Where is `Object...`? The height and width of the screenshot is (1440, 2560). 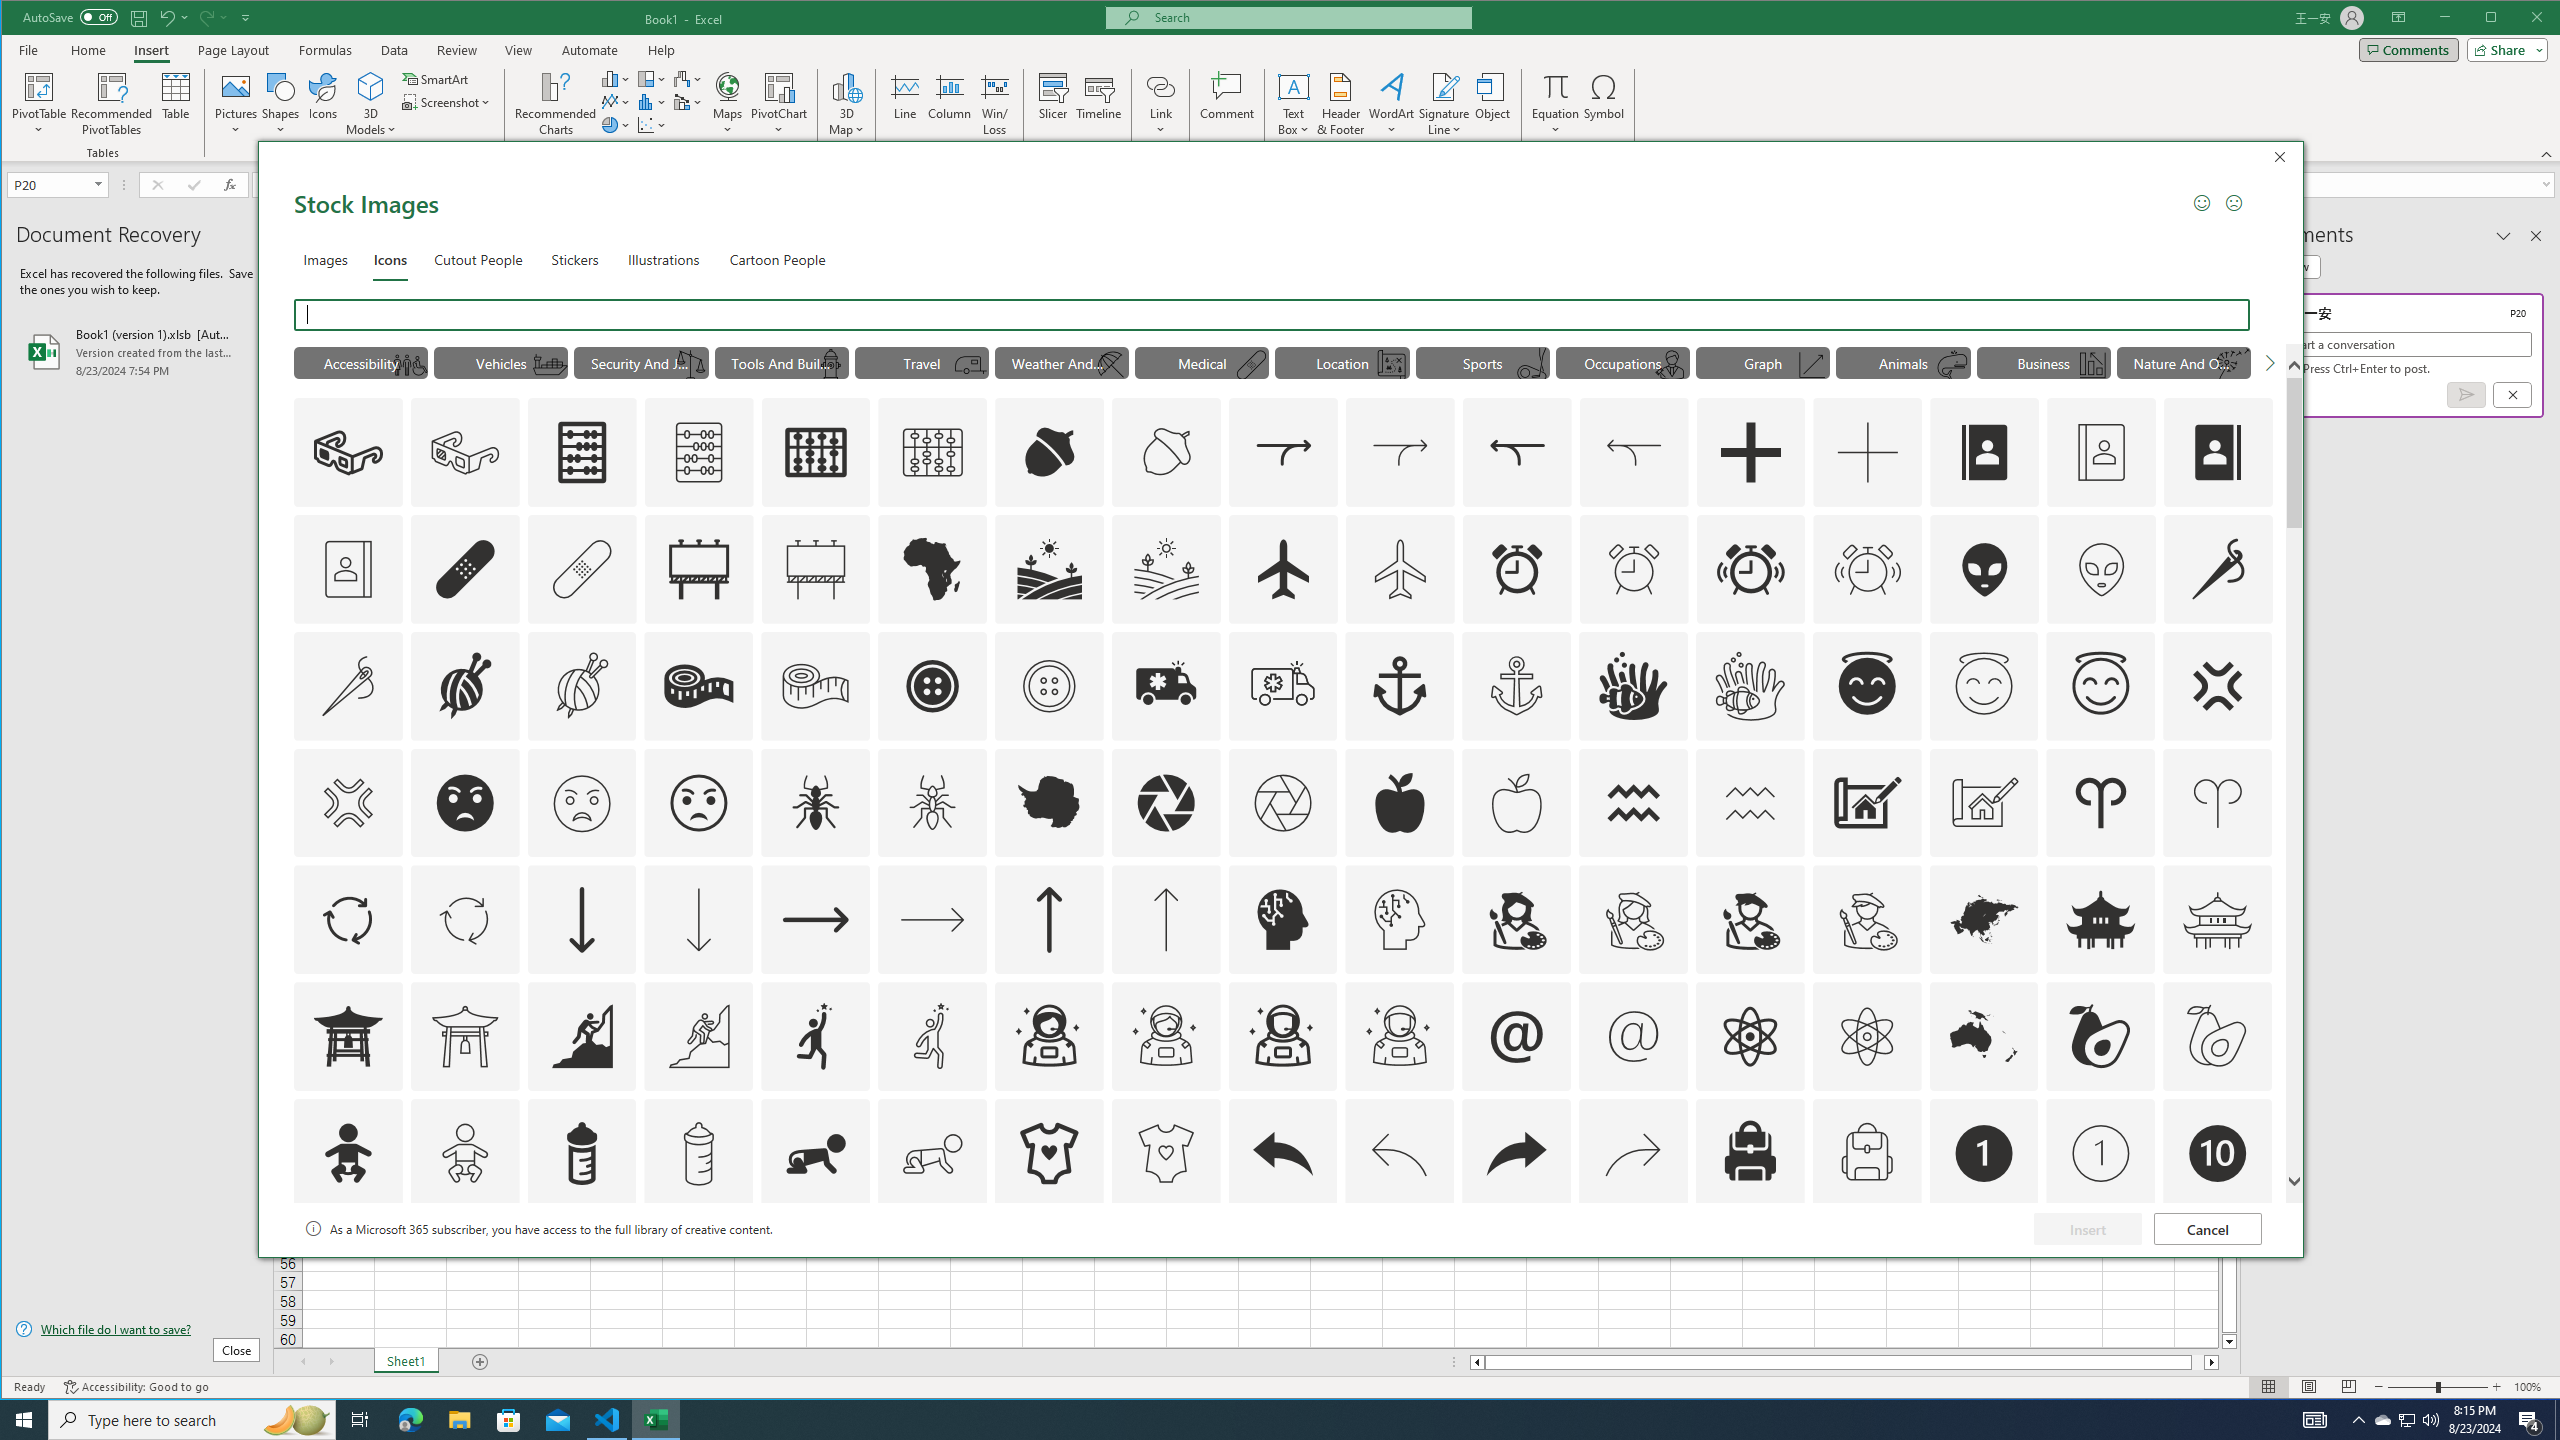
Object... is located at coordinates (1492, 104).